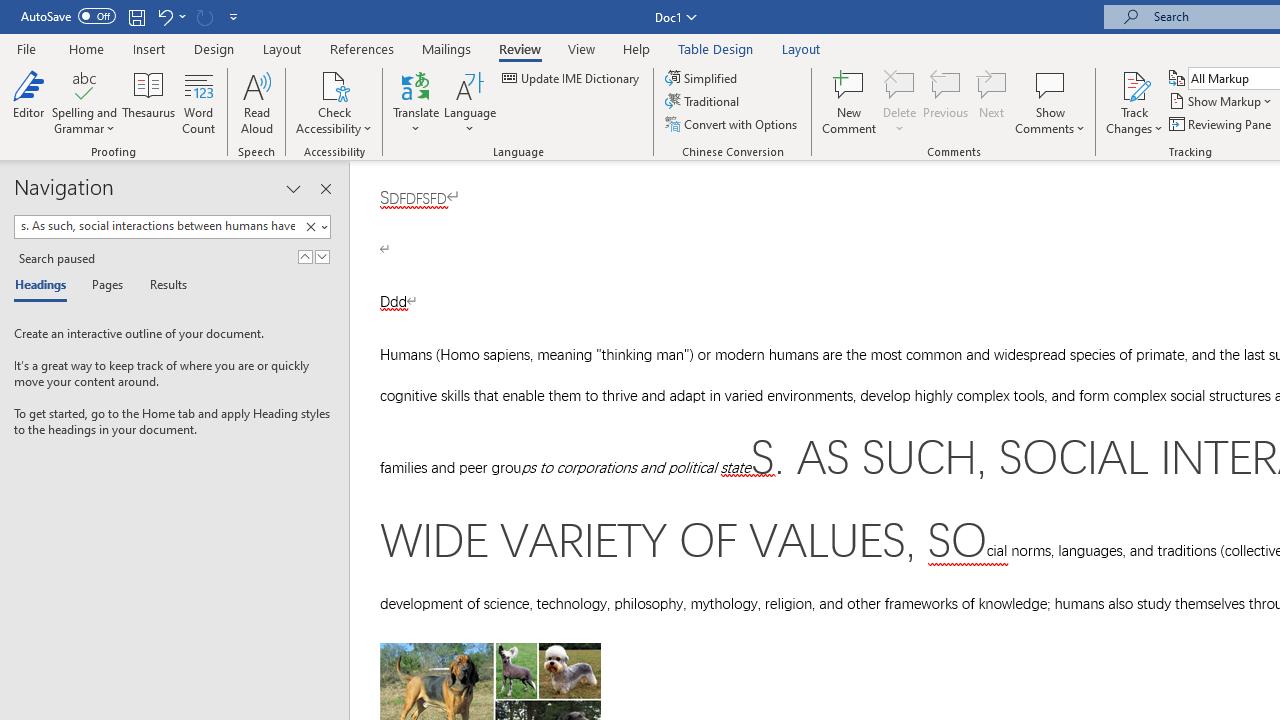 Image resolution: width=1280 pixels, height=720 pixels. I want to click on Undo Style, so click(170, 16).